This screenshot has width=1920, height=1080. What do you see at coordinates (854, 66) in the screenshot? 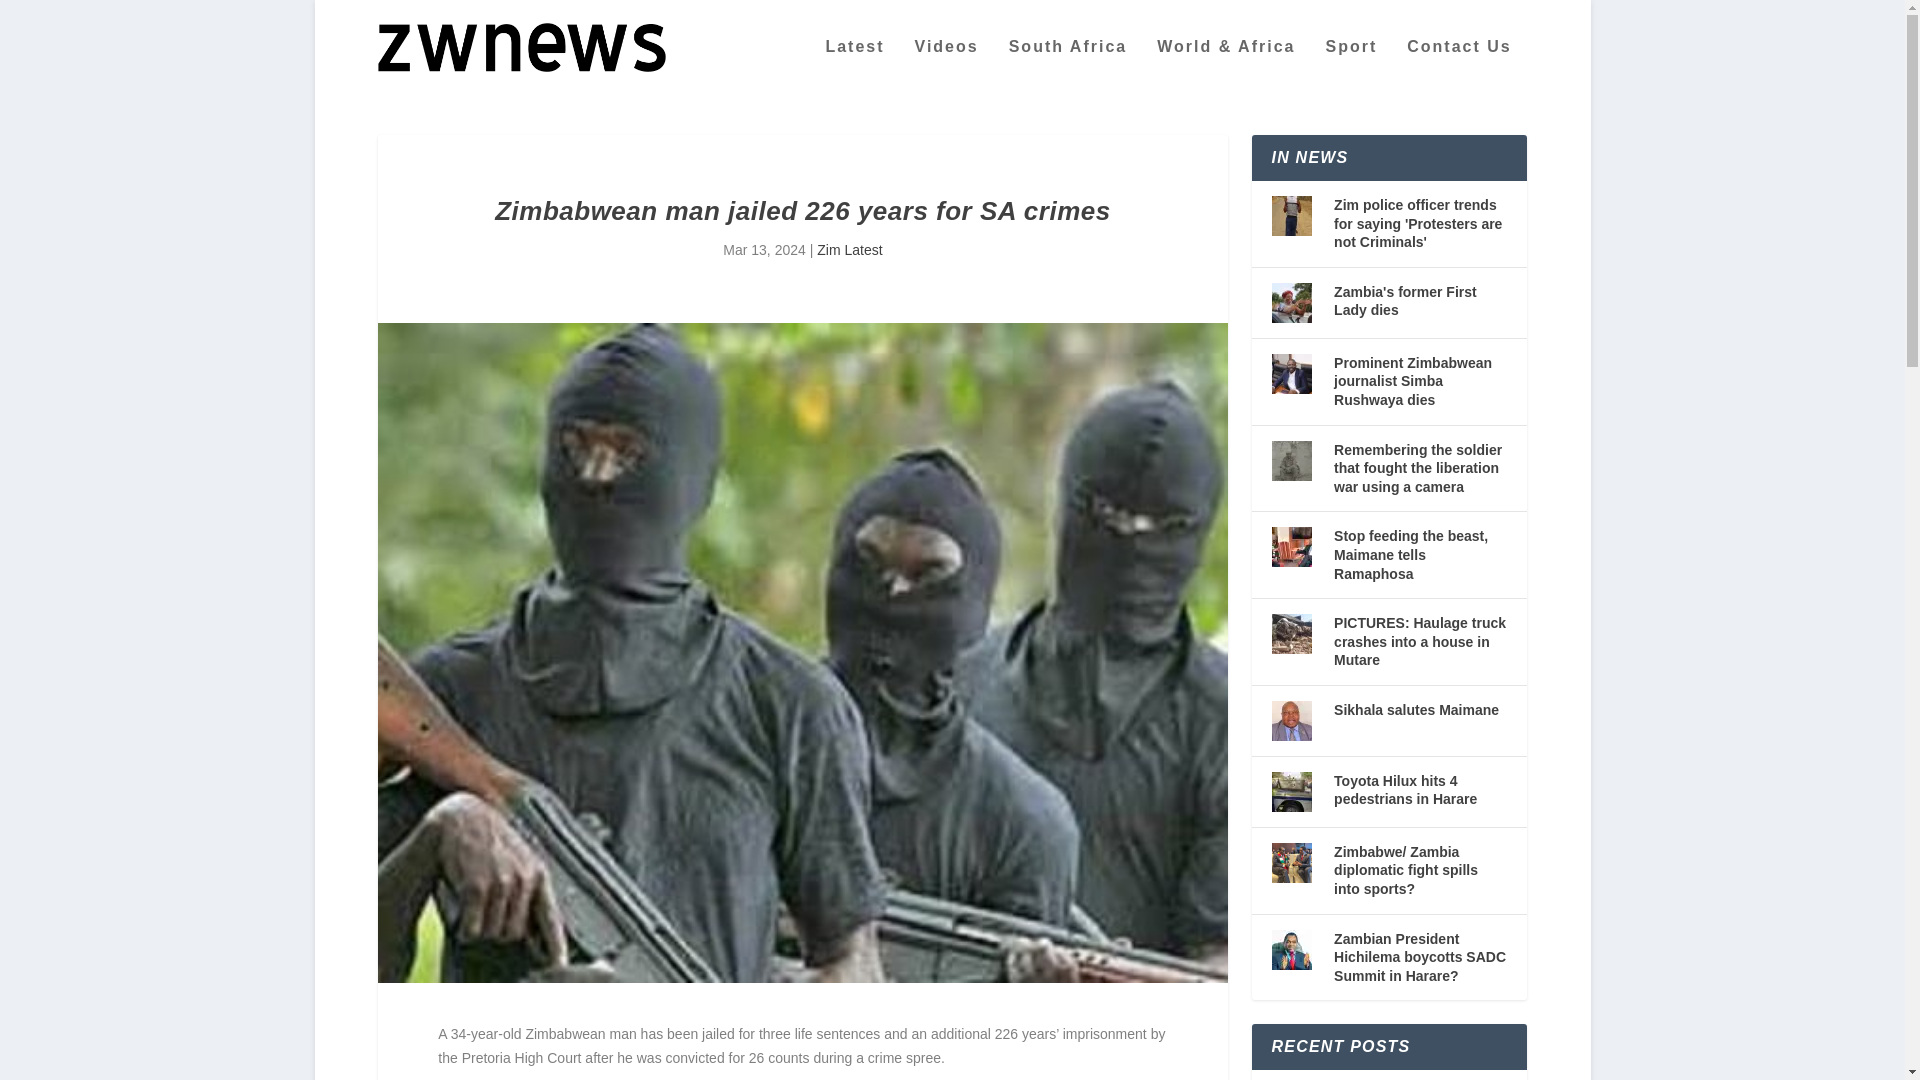
I see `Latest` at bounding box center [854, 66].